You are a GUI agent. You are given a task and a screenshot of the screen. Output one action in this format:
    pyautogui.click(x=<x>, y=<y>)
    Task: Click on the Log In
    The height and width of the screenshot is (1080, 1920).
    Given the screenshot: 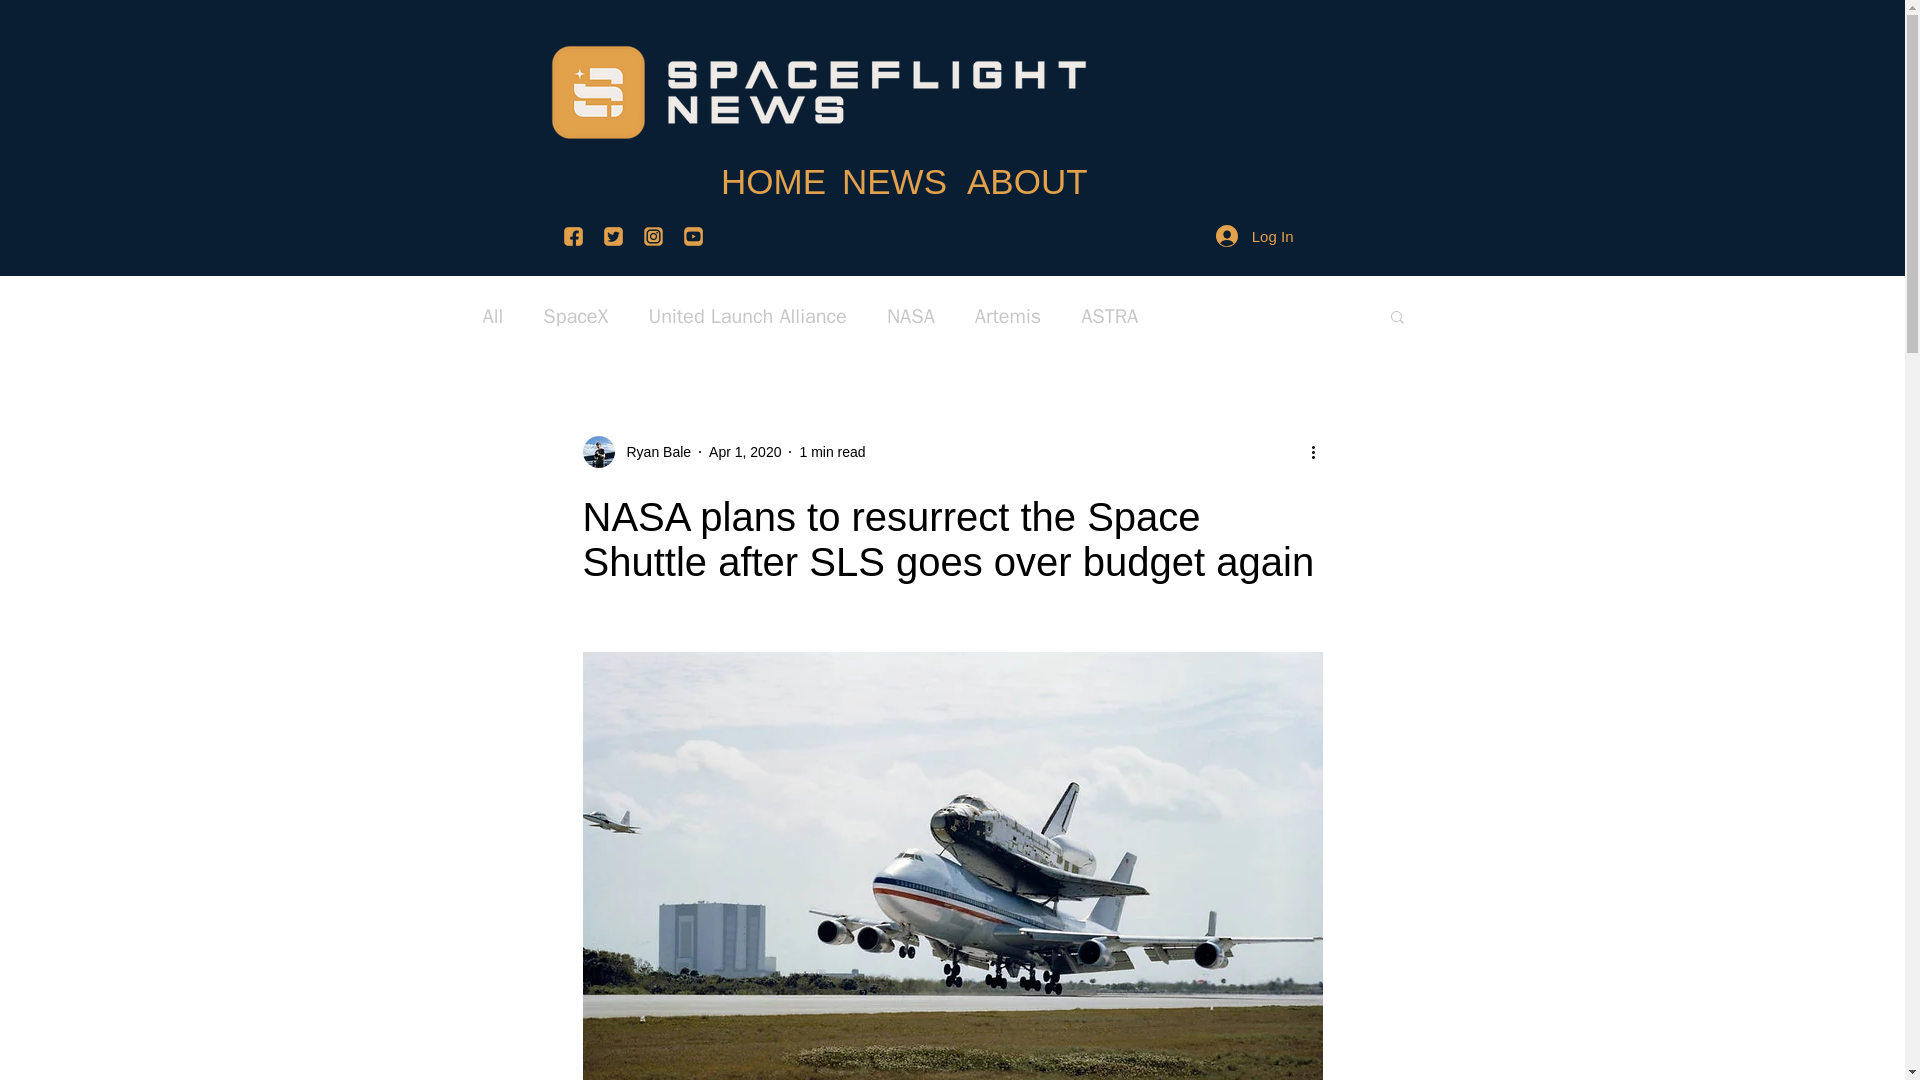 What is the action you would take?
    pyautogui.click(x=1254, y=236)
    